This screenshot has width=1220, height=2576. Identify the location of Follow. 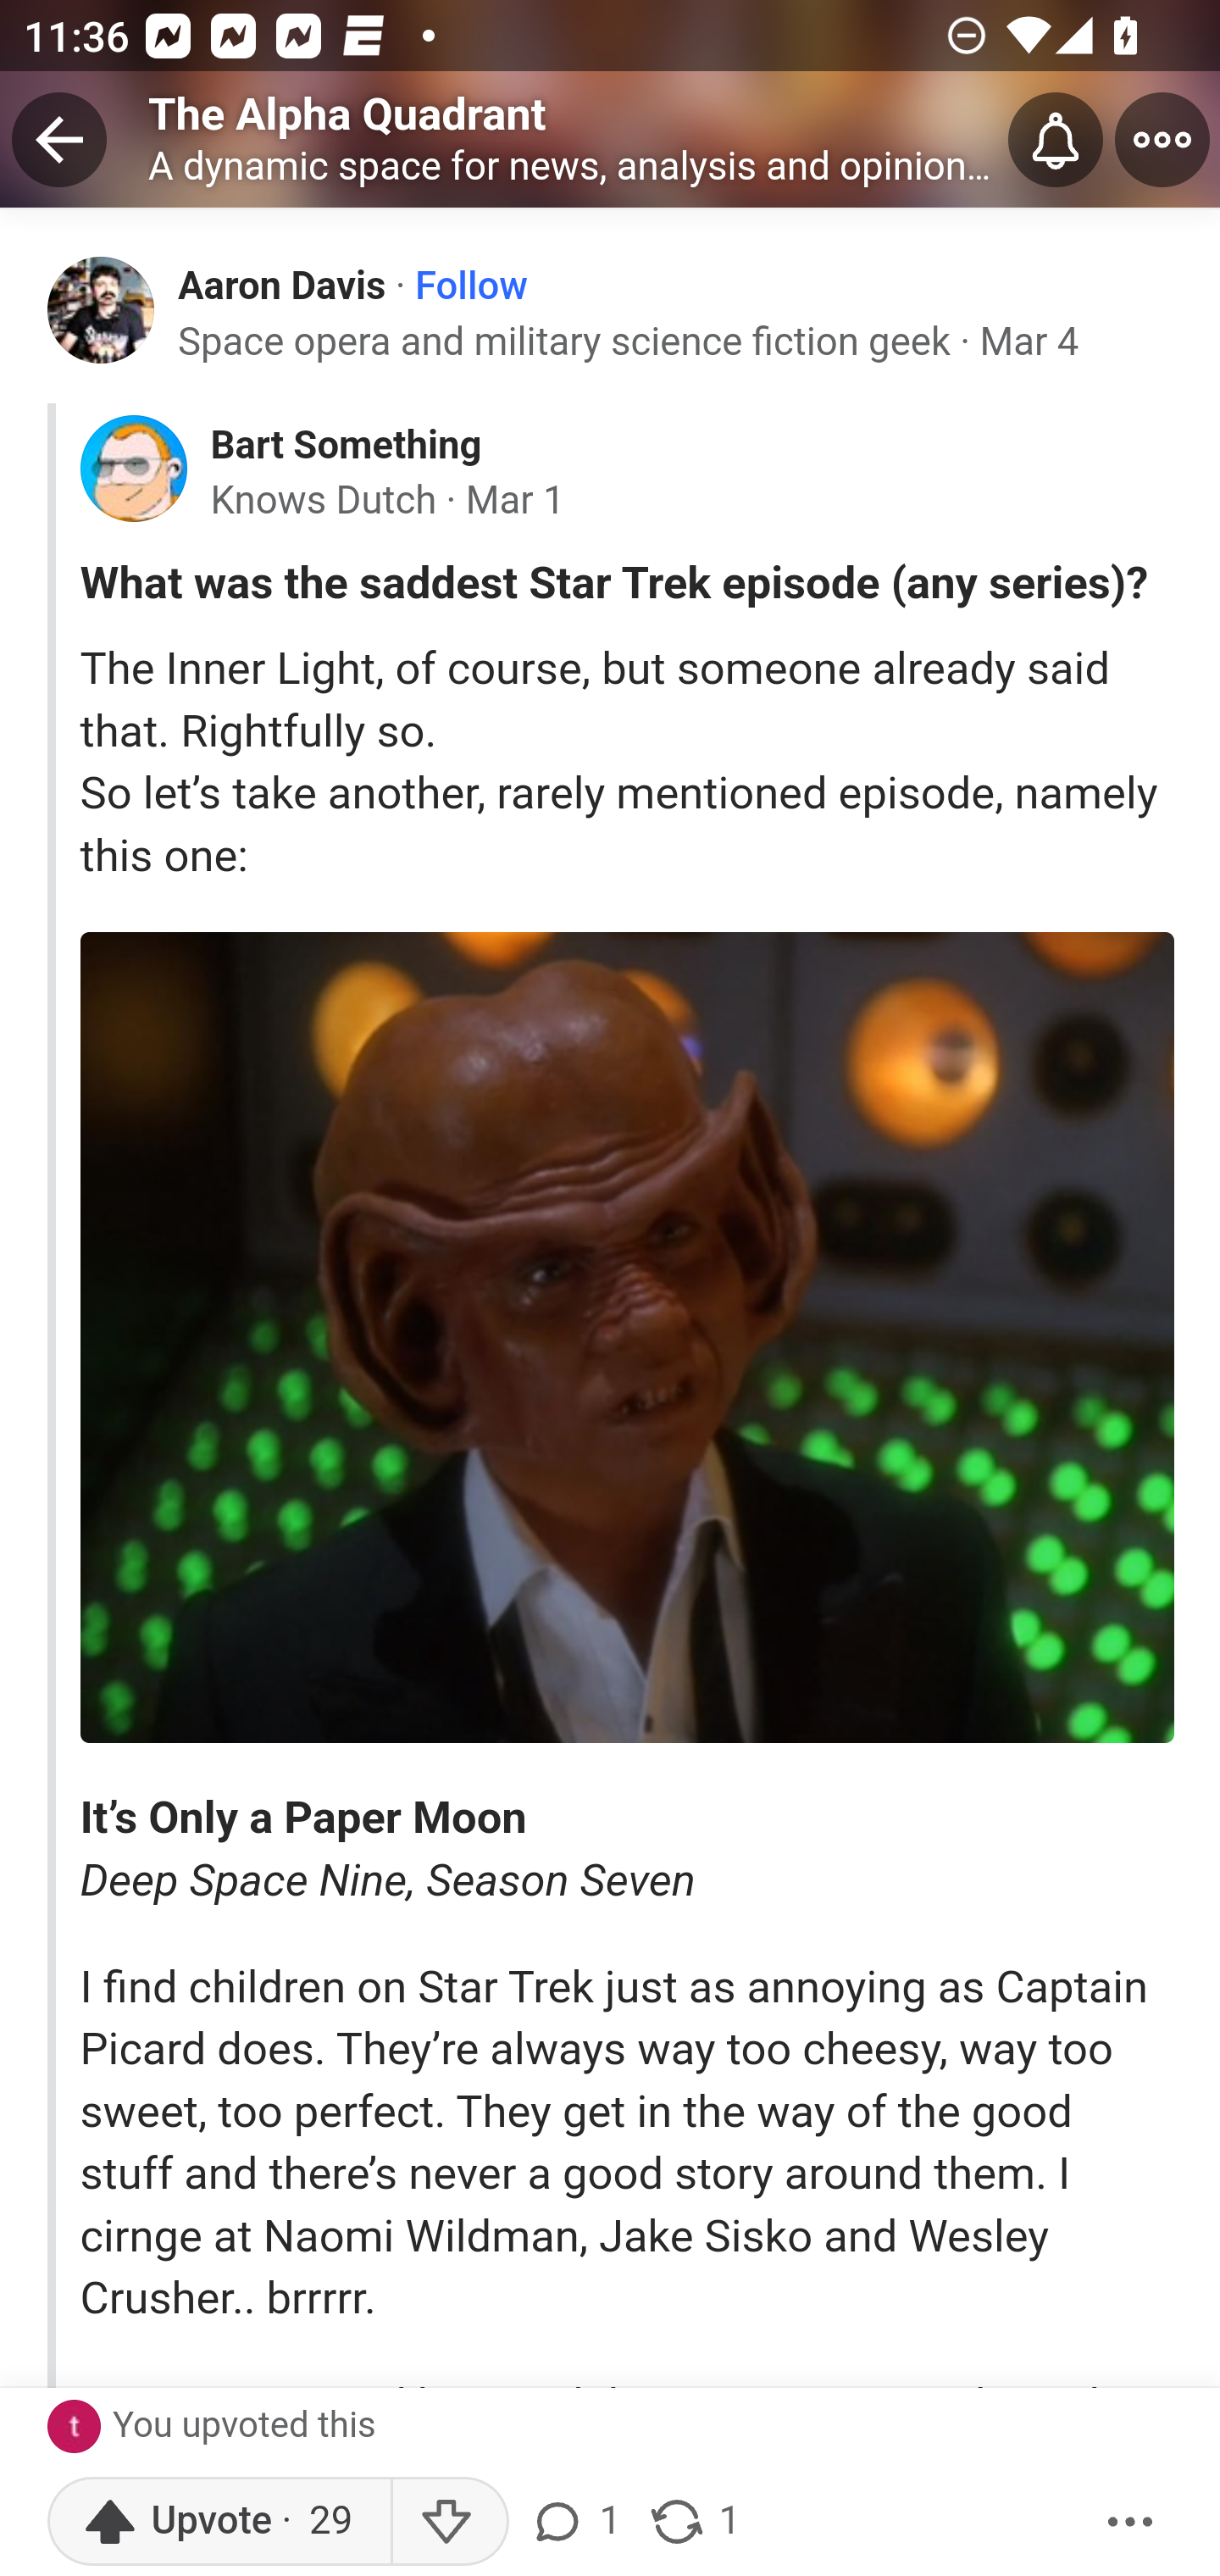
(471, 286).